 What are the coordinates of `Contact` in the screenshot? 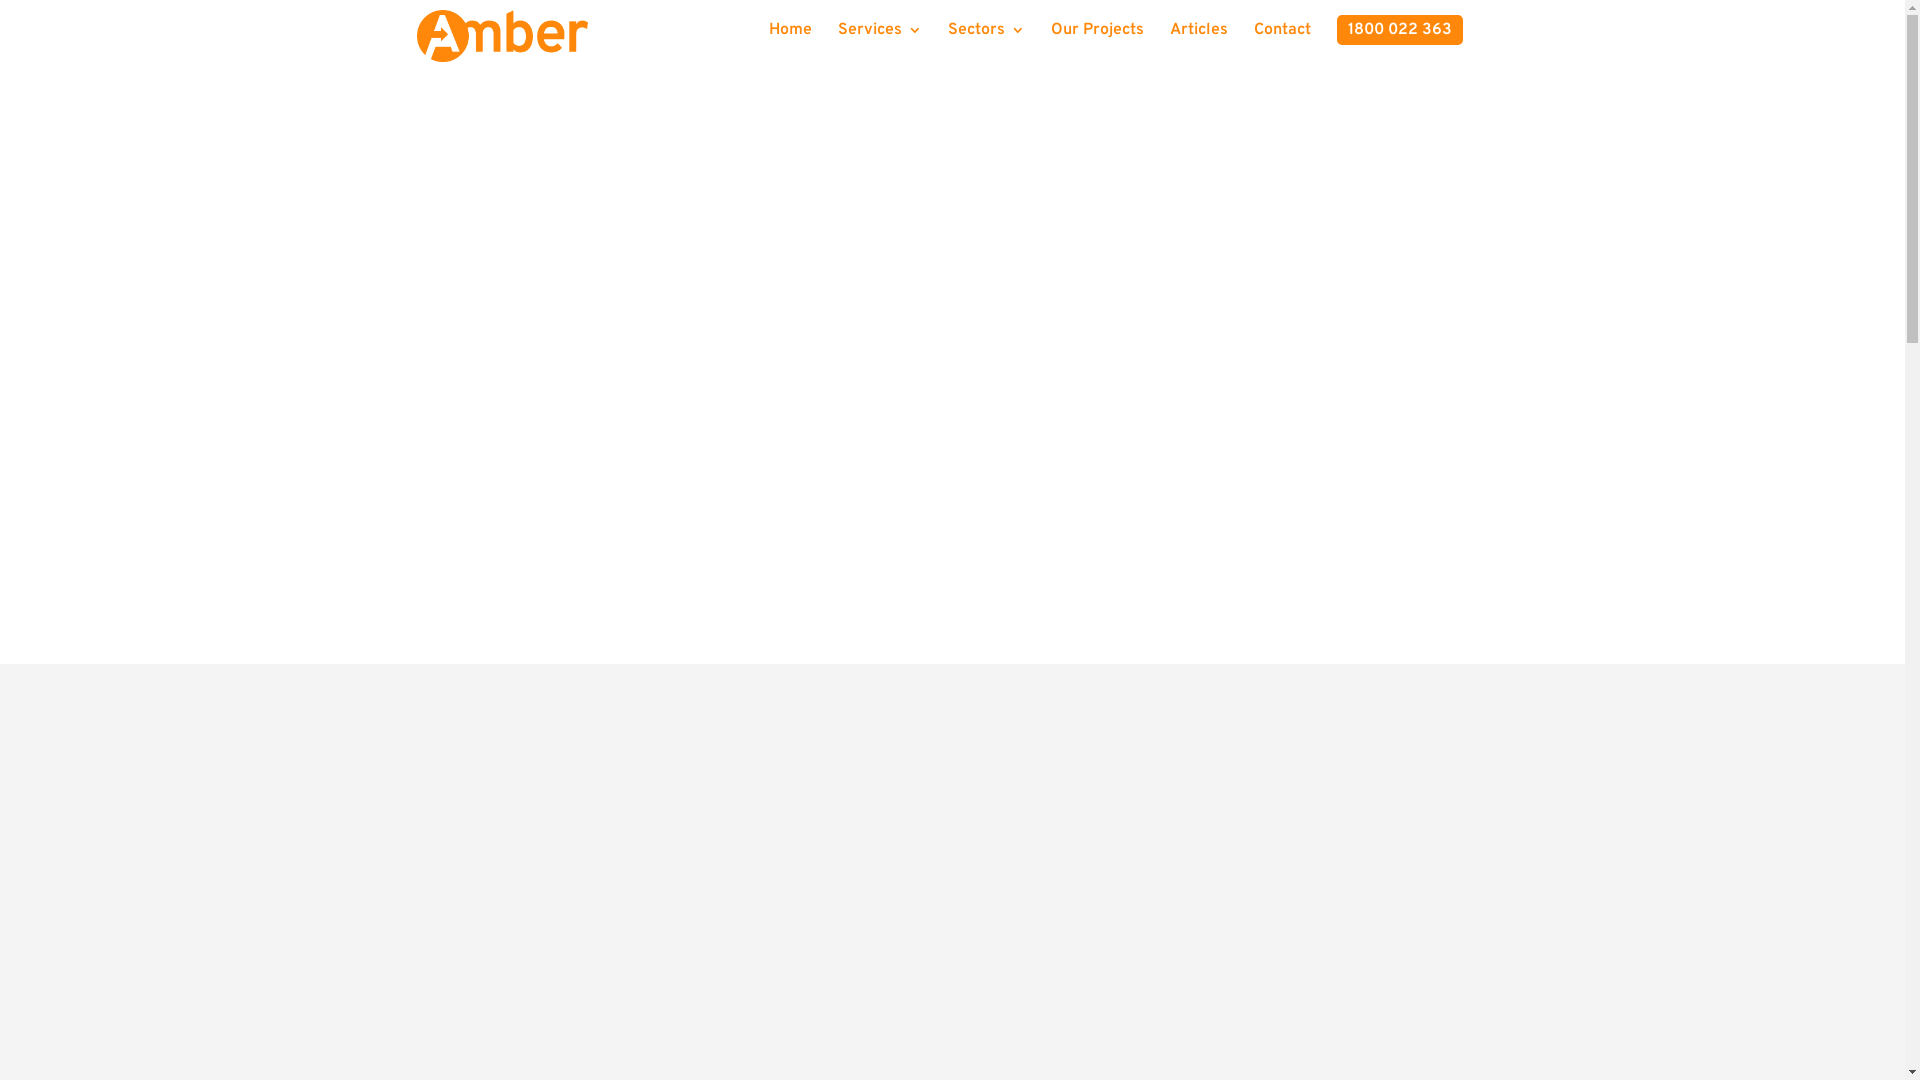 It's located at (1282, 38).